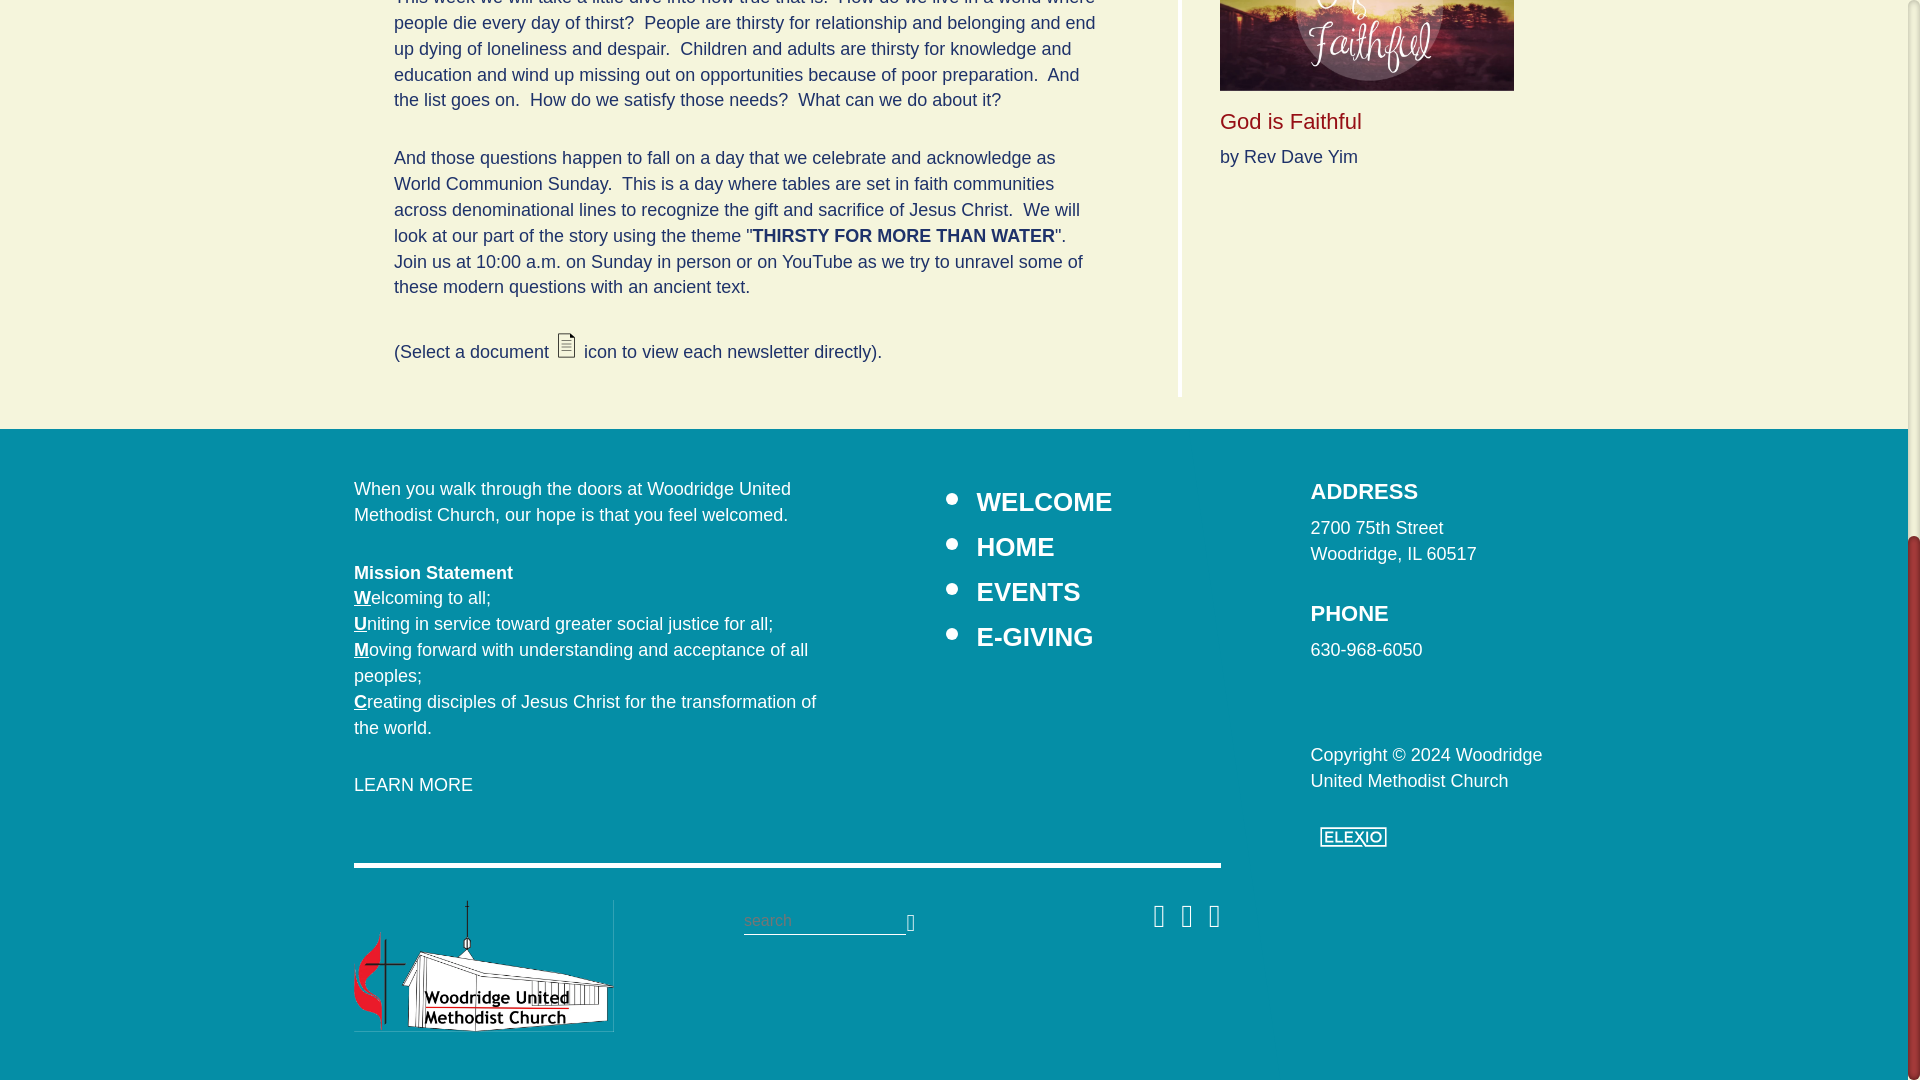 This screenshot has height=1080, width=1920. Describe the element at coordinates (484, 966) in the screenshot. I see `Home` at that location.